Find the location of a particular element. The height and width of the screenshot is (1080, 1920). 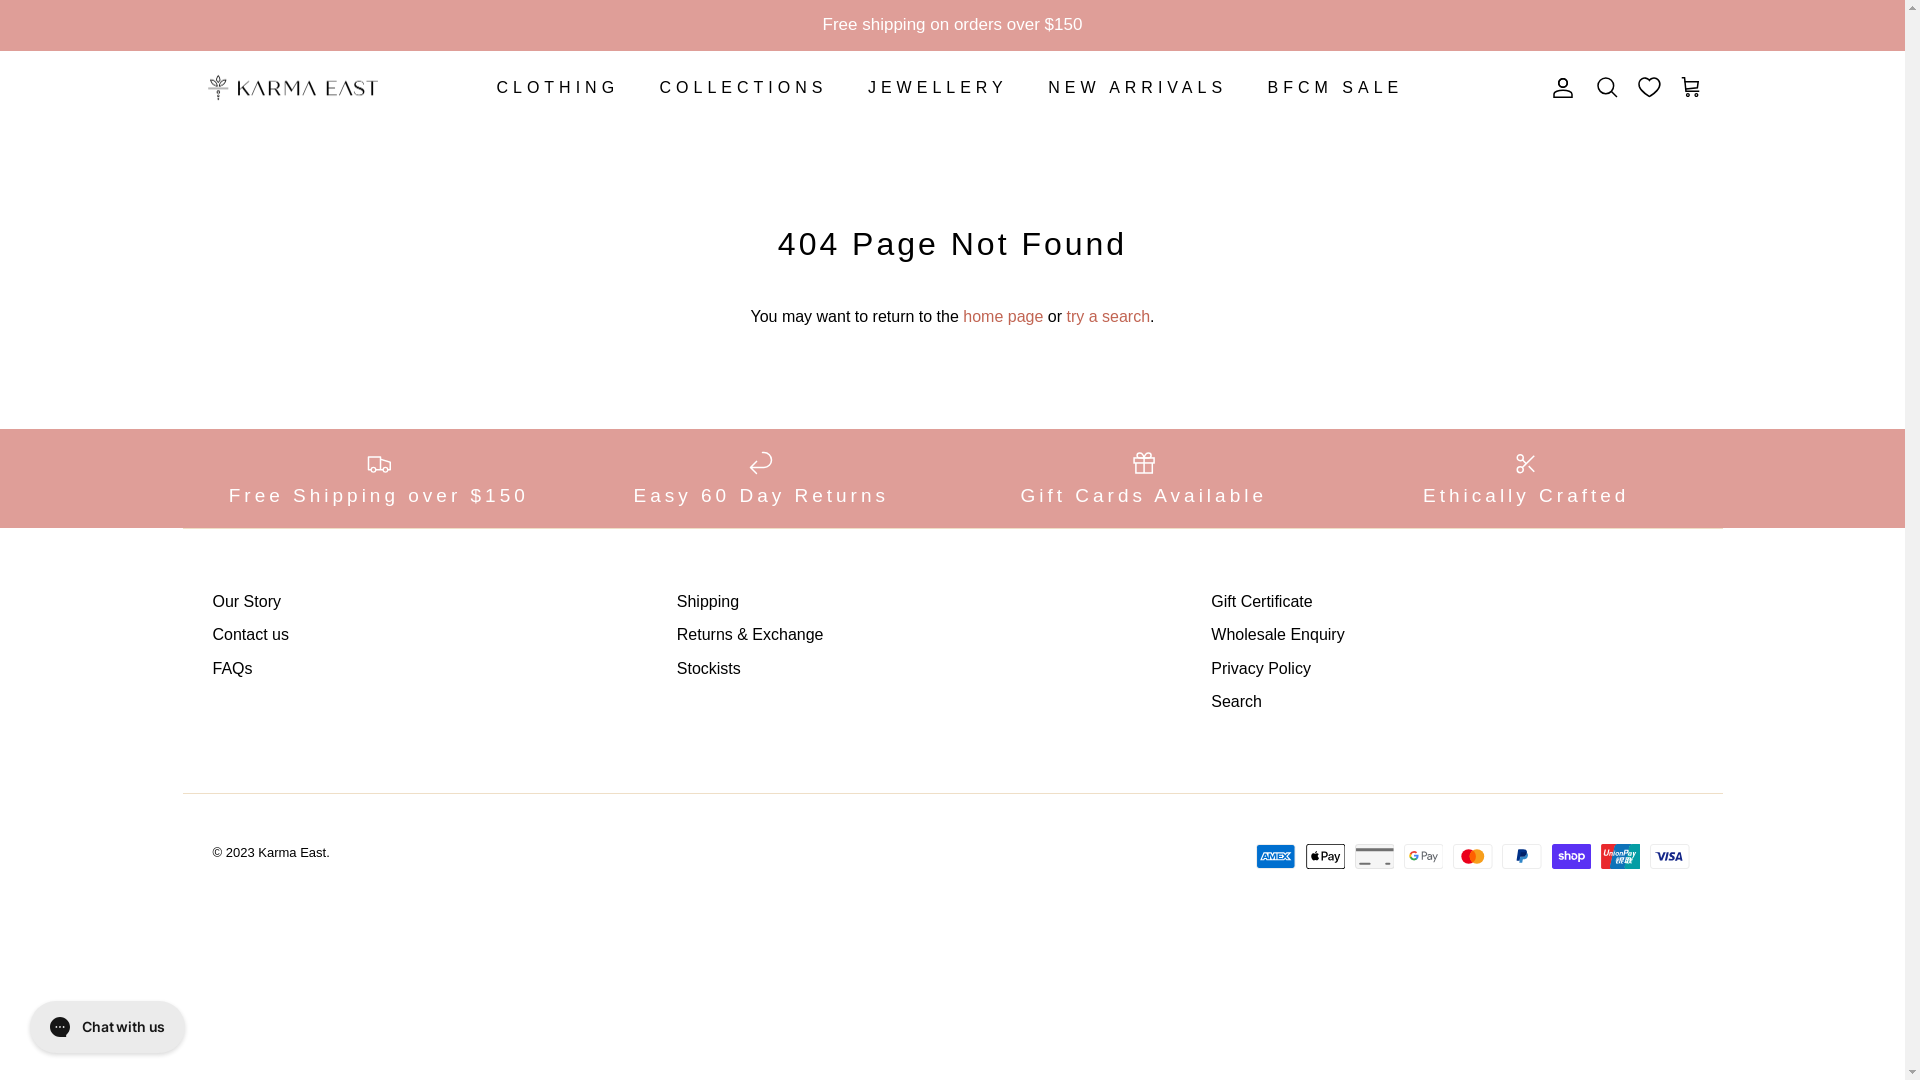

Privacy Policy is located at coordinates (1261, 668).